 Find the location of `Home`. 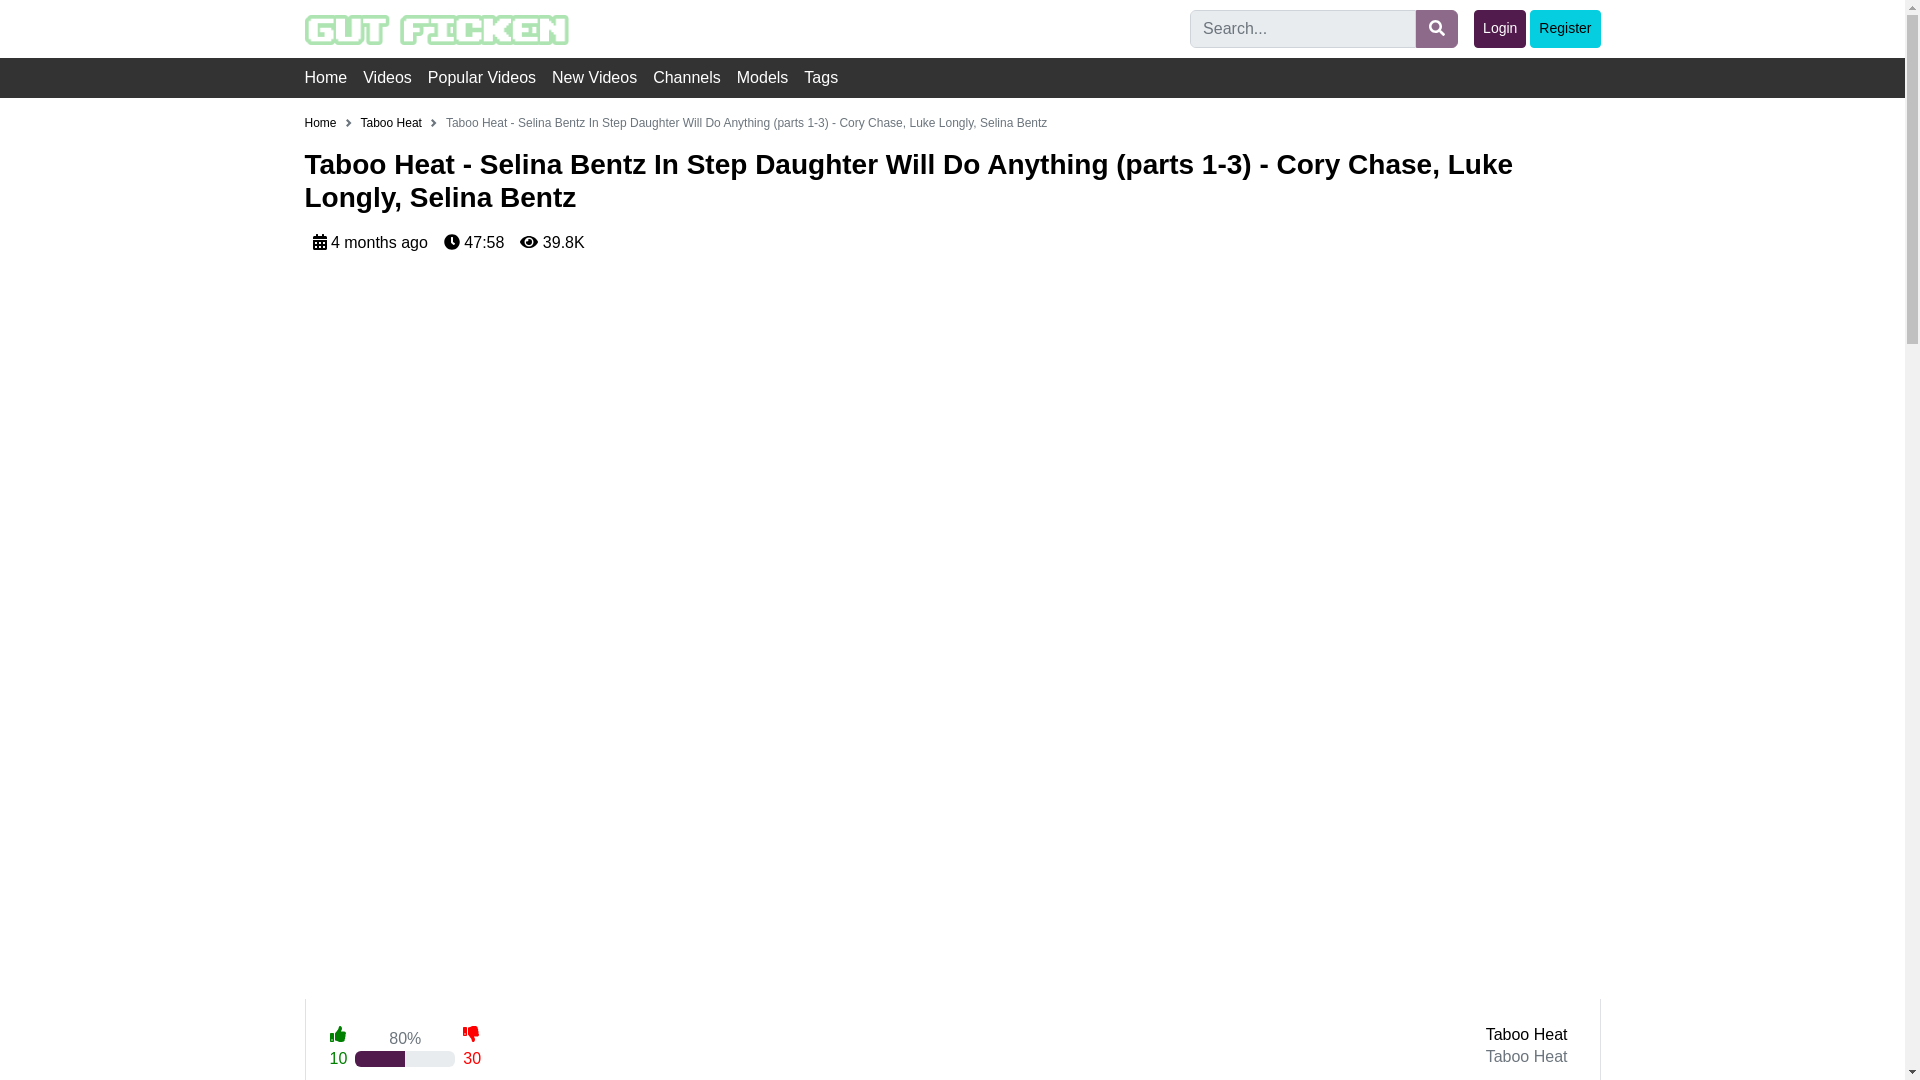

Home is located at coordinates (332, 78).